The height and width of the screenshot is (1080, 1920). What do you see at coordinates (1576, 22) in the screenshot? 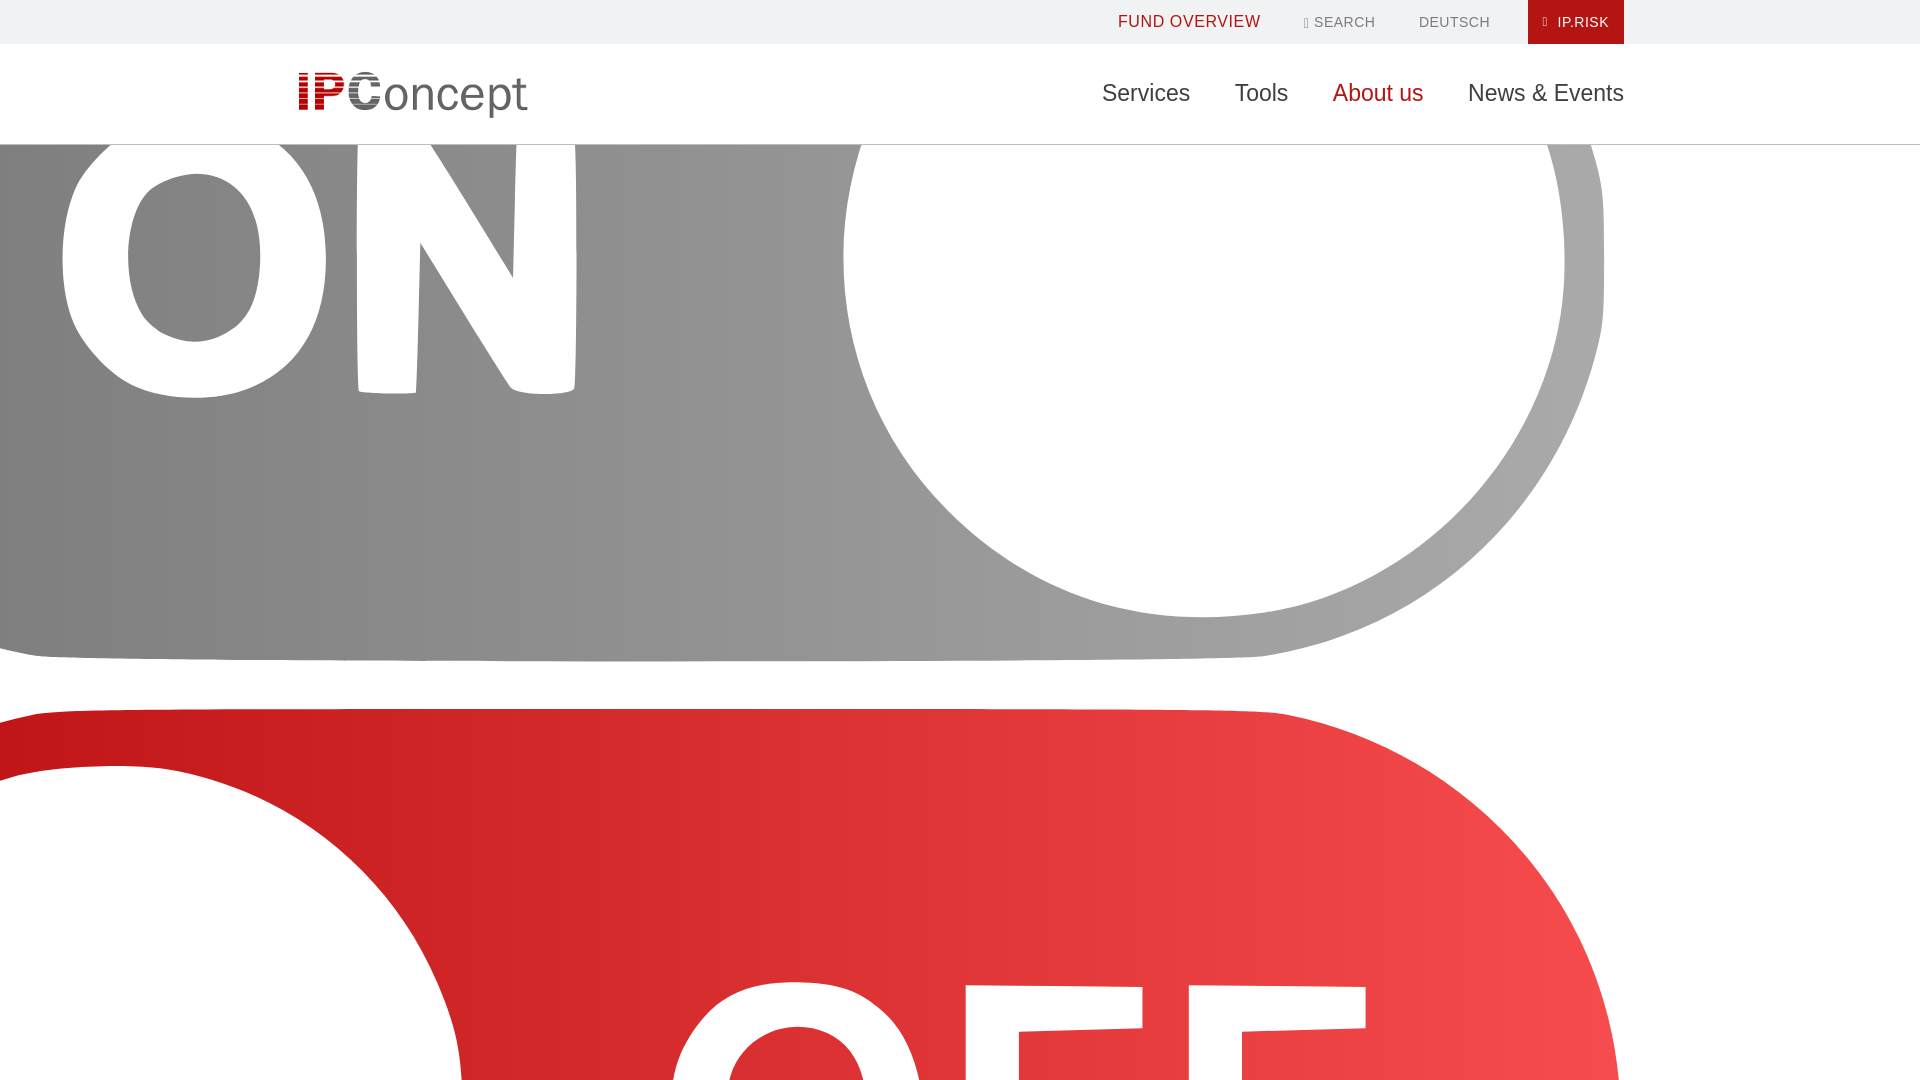
I see `Weiterleitung zum Login-Bereich` at bounding box center [1576, 22].